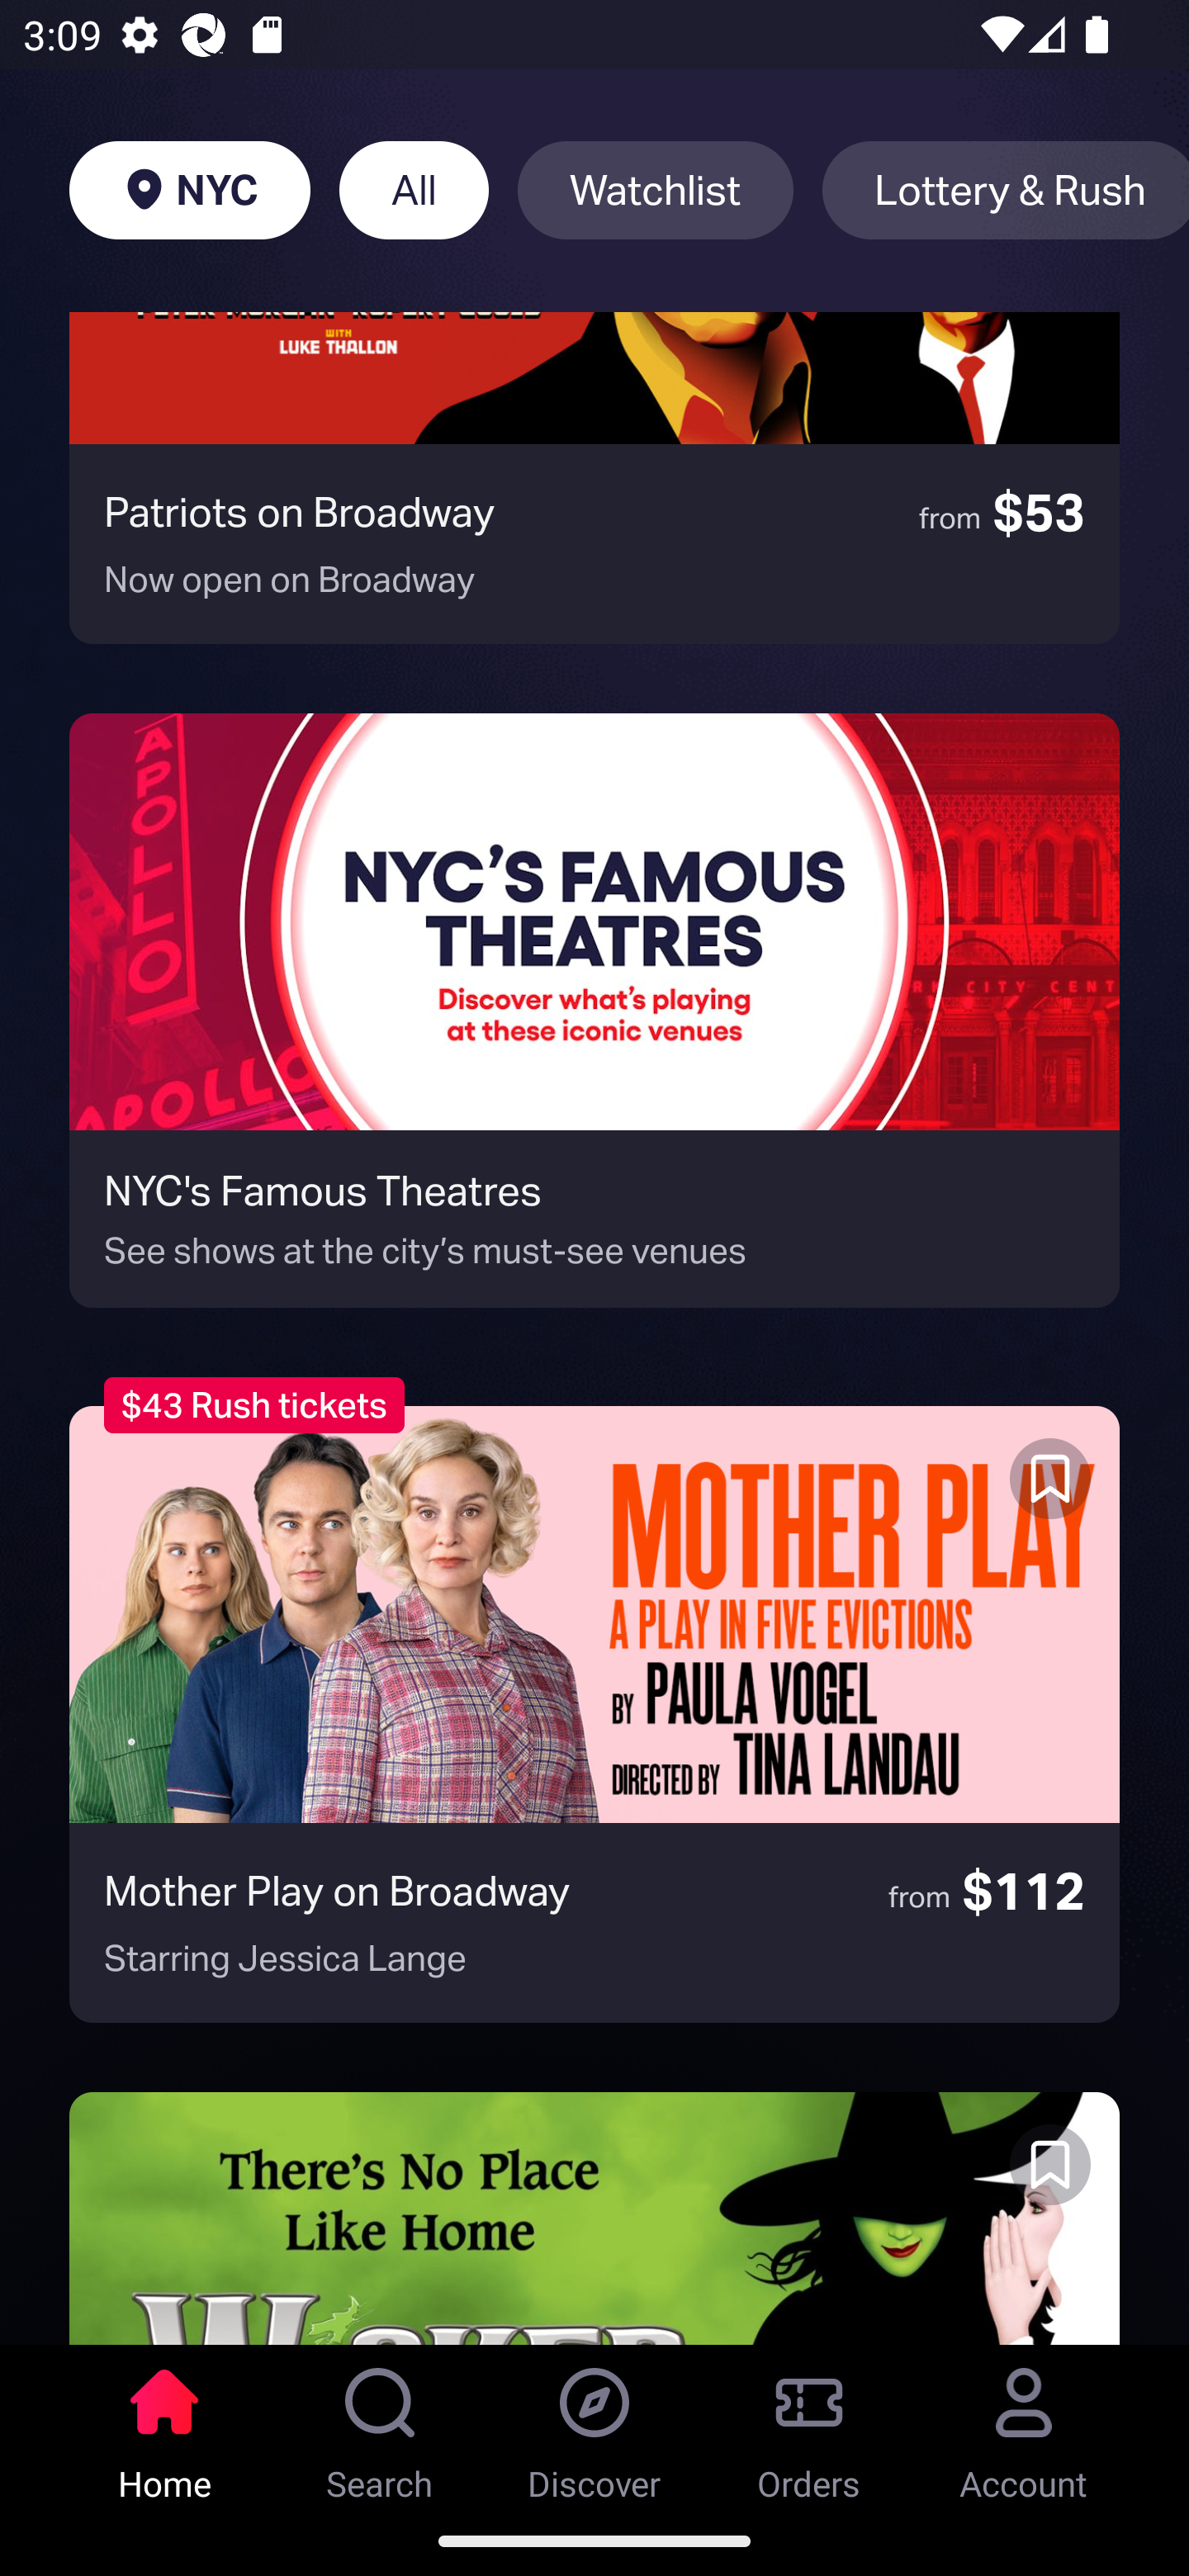 The width and height of the screenshot is (1189, 2576). Describe the element at coordinates (413, 190) in the screenshot. I see `All` at that location.